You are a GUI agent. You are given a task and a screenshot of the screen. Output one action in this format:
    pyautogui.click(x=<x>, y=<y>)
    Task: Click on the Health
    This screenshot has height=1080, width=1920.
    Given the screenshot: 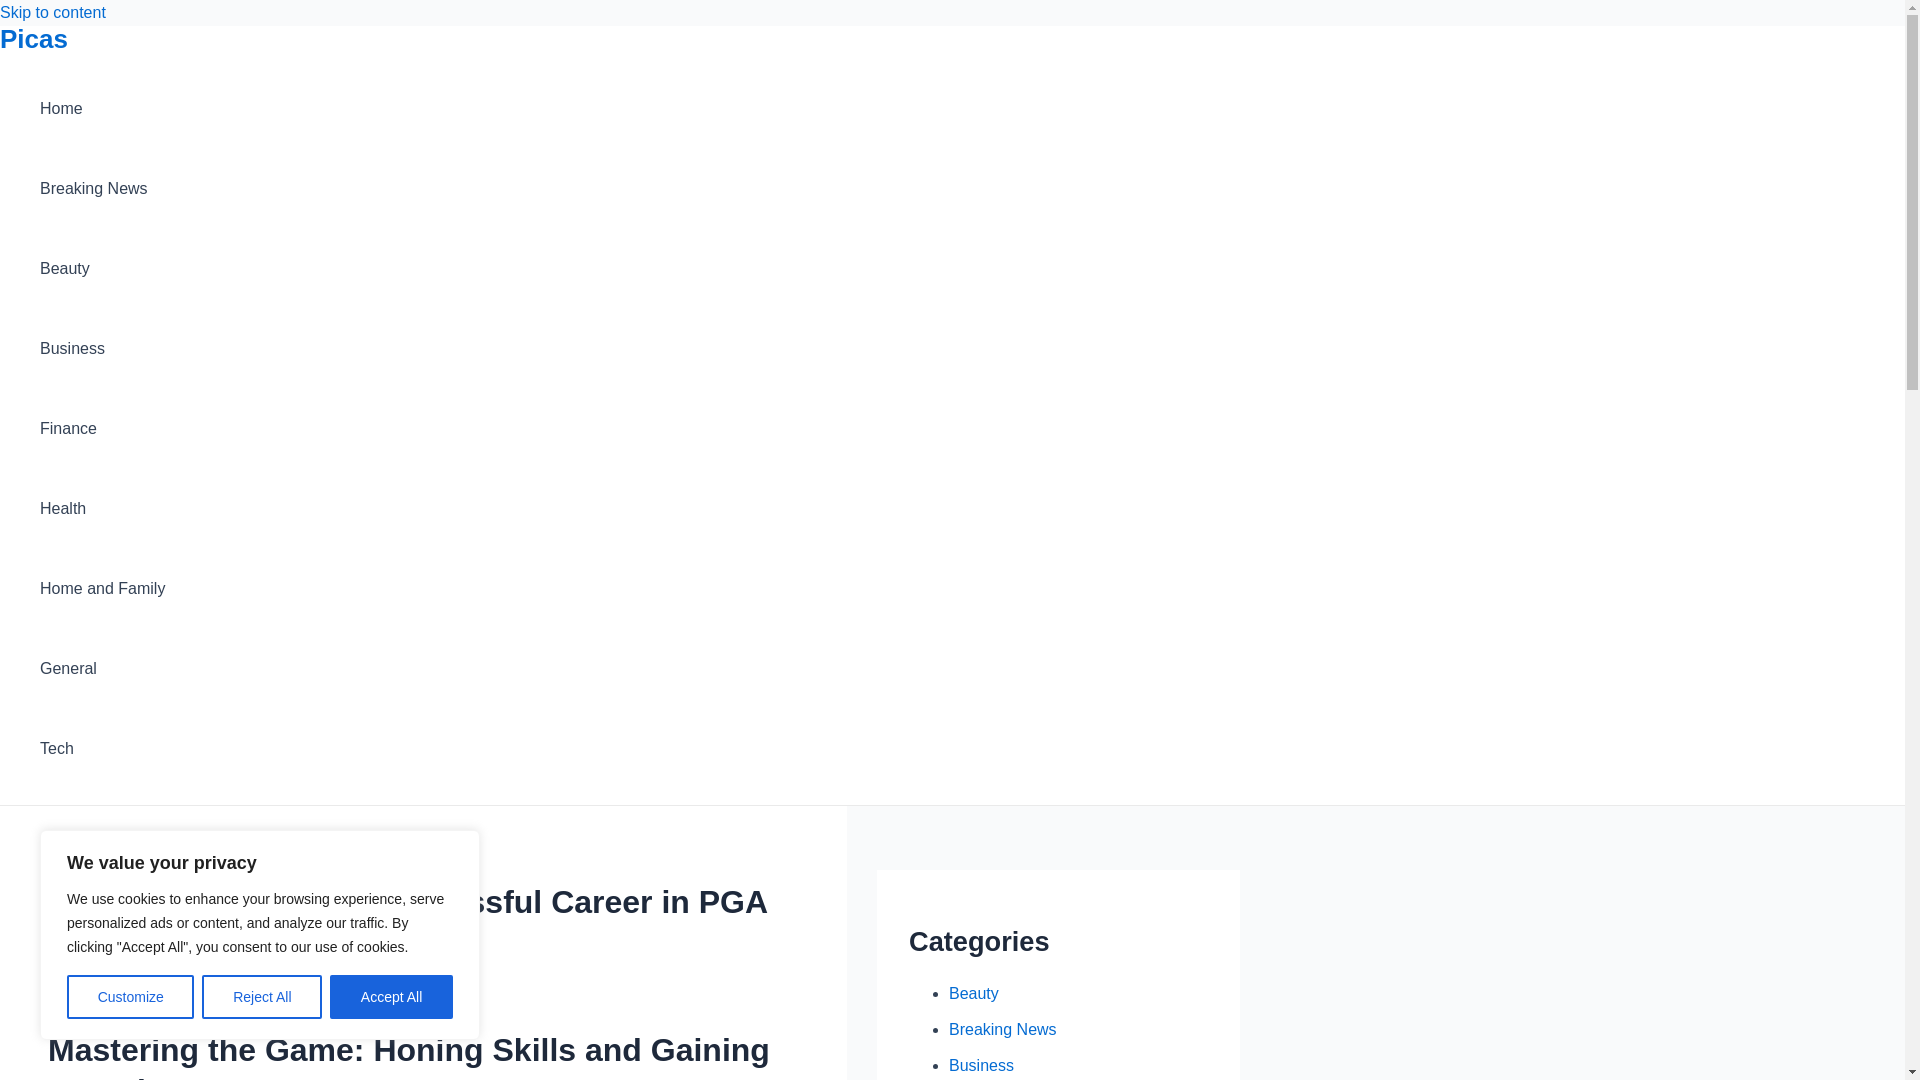 What is the action you would take?
    pyautogui.click(x=102, y=508)
    